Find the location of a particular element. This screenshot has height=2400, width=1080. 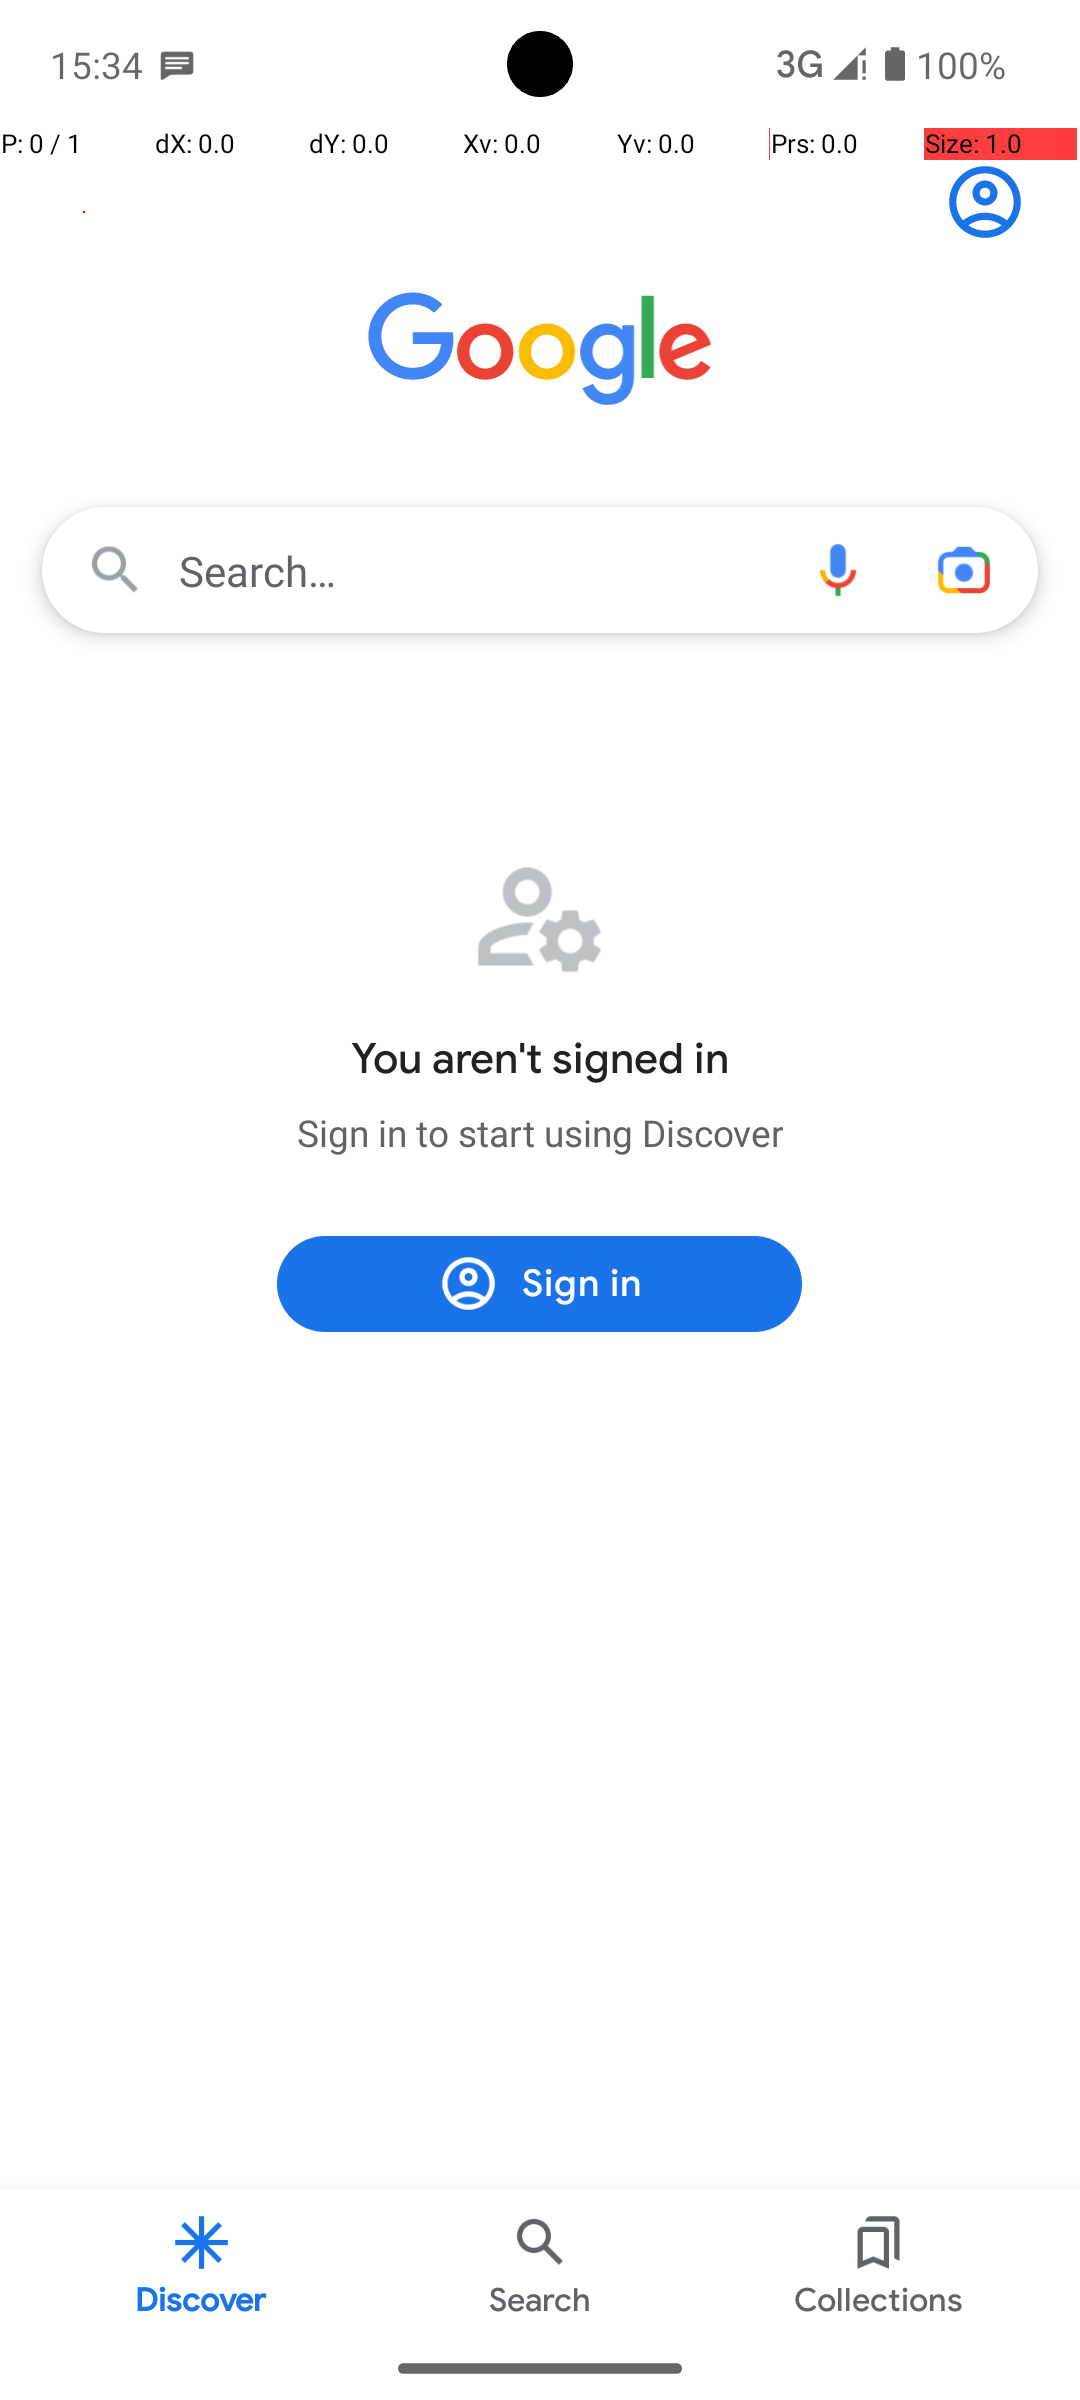

Collections Button is located at coordinates (879, 2264).